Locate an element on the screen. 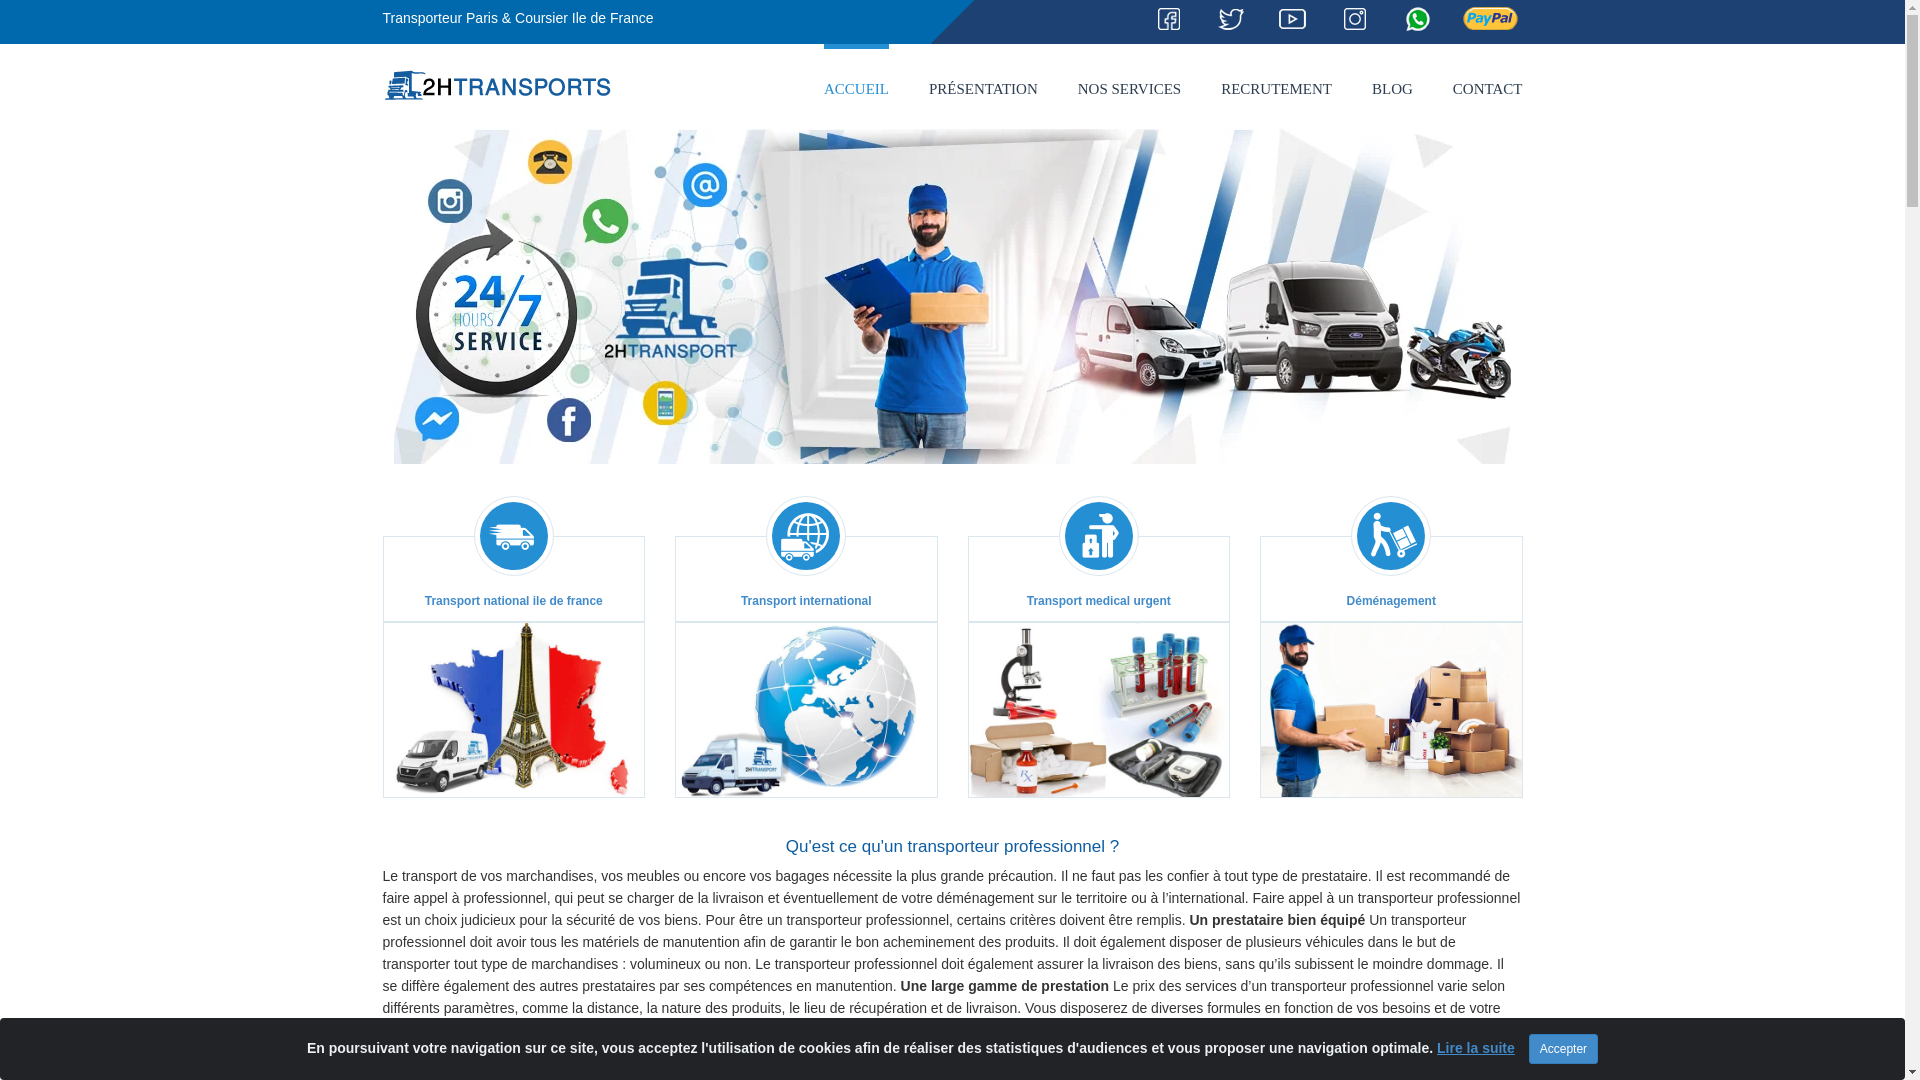 The height and width of the screenshot is (1080, 1920). transport-national-ile-de-france is located at coordinates (514, 536).